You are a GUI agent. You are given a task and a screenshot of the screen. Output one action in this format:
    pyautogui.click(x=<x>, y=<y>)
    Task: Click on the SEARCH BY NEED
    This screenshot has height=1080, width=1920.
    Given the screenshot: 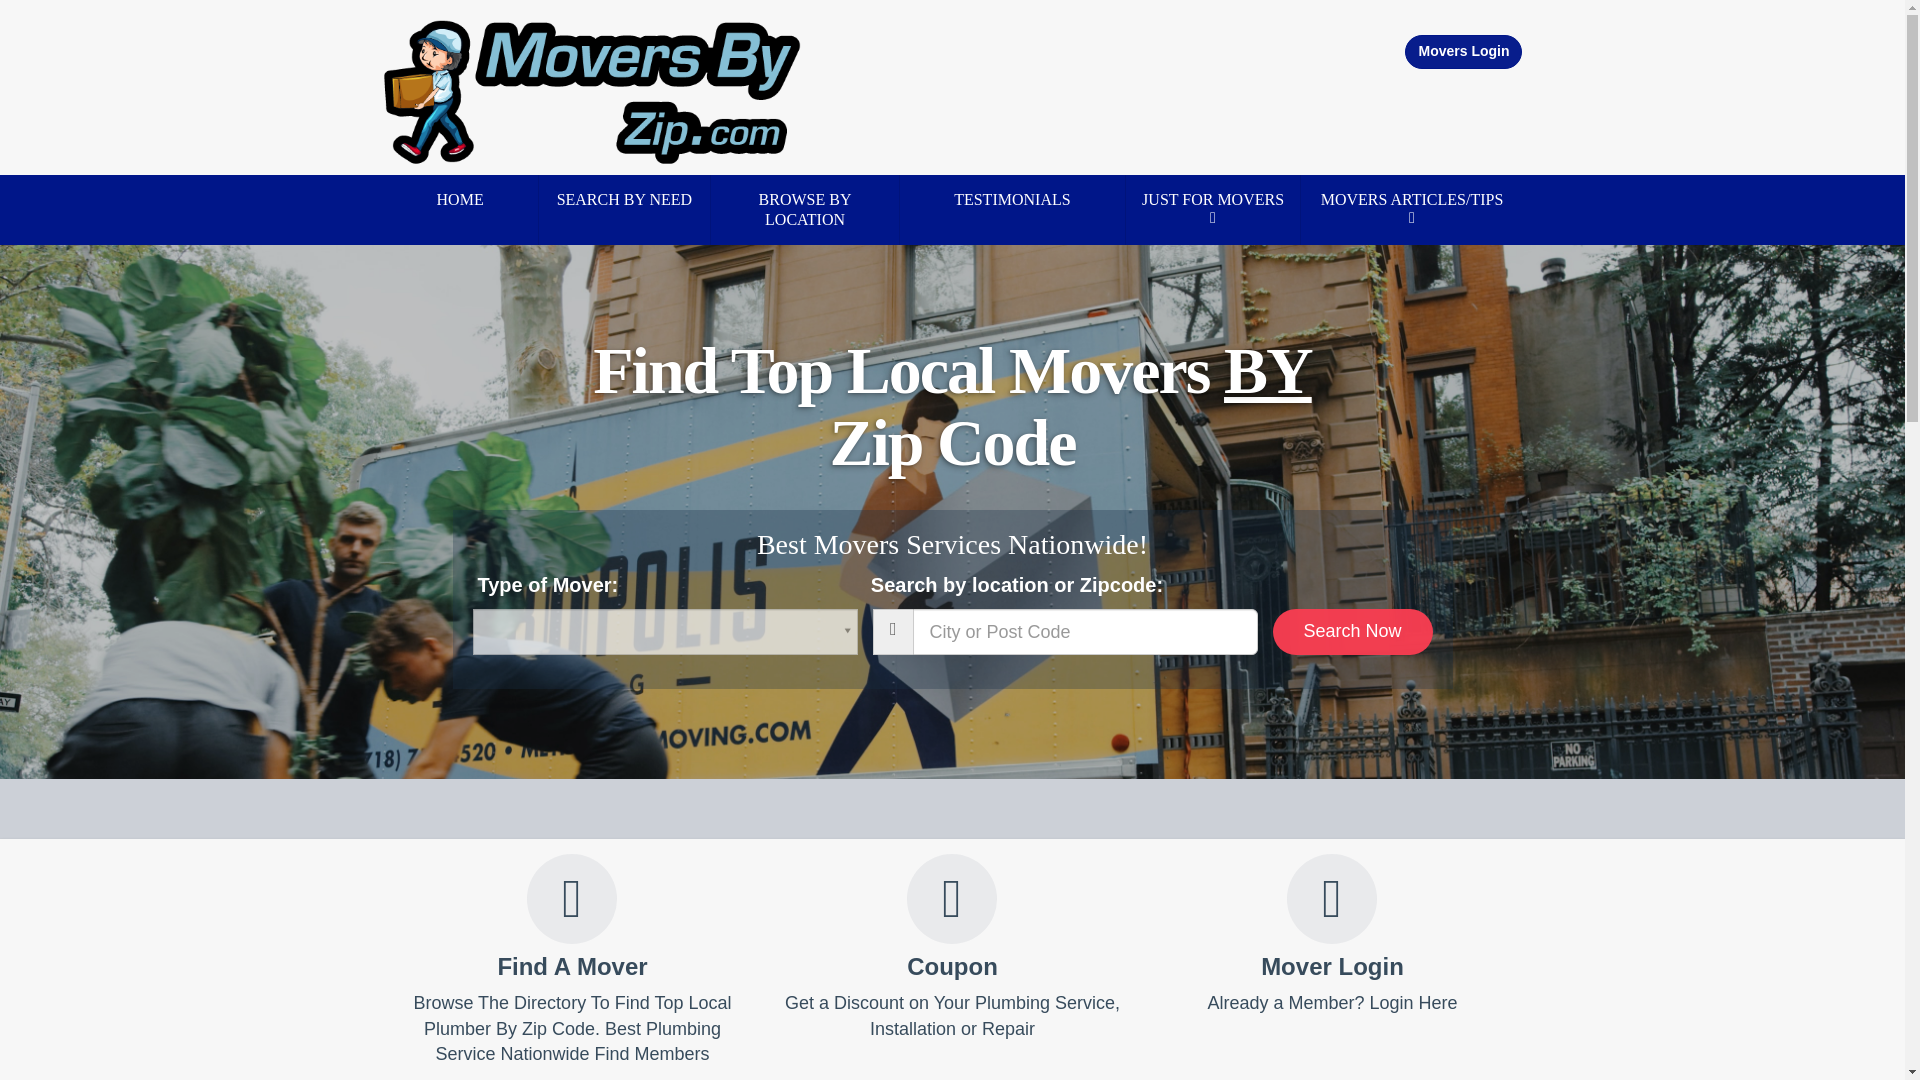 What is the action you would take?
    pyautogui.click(x=624, y=199)
    